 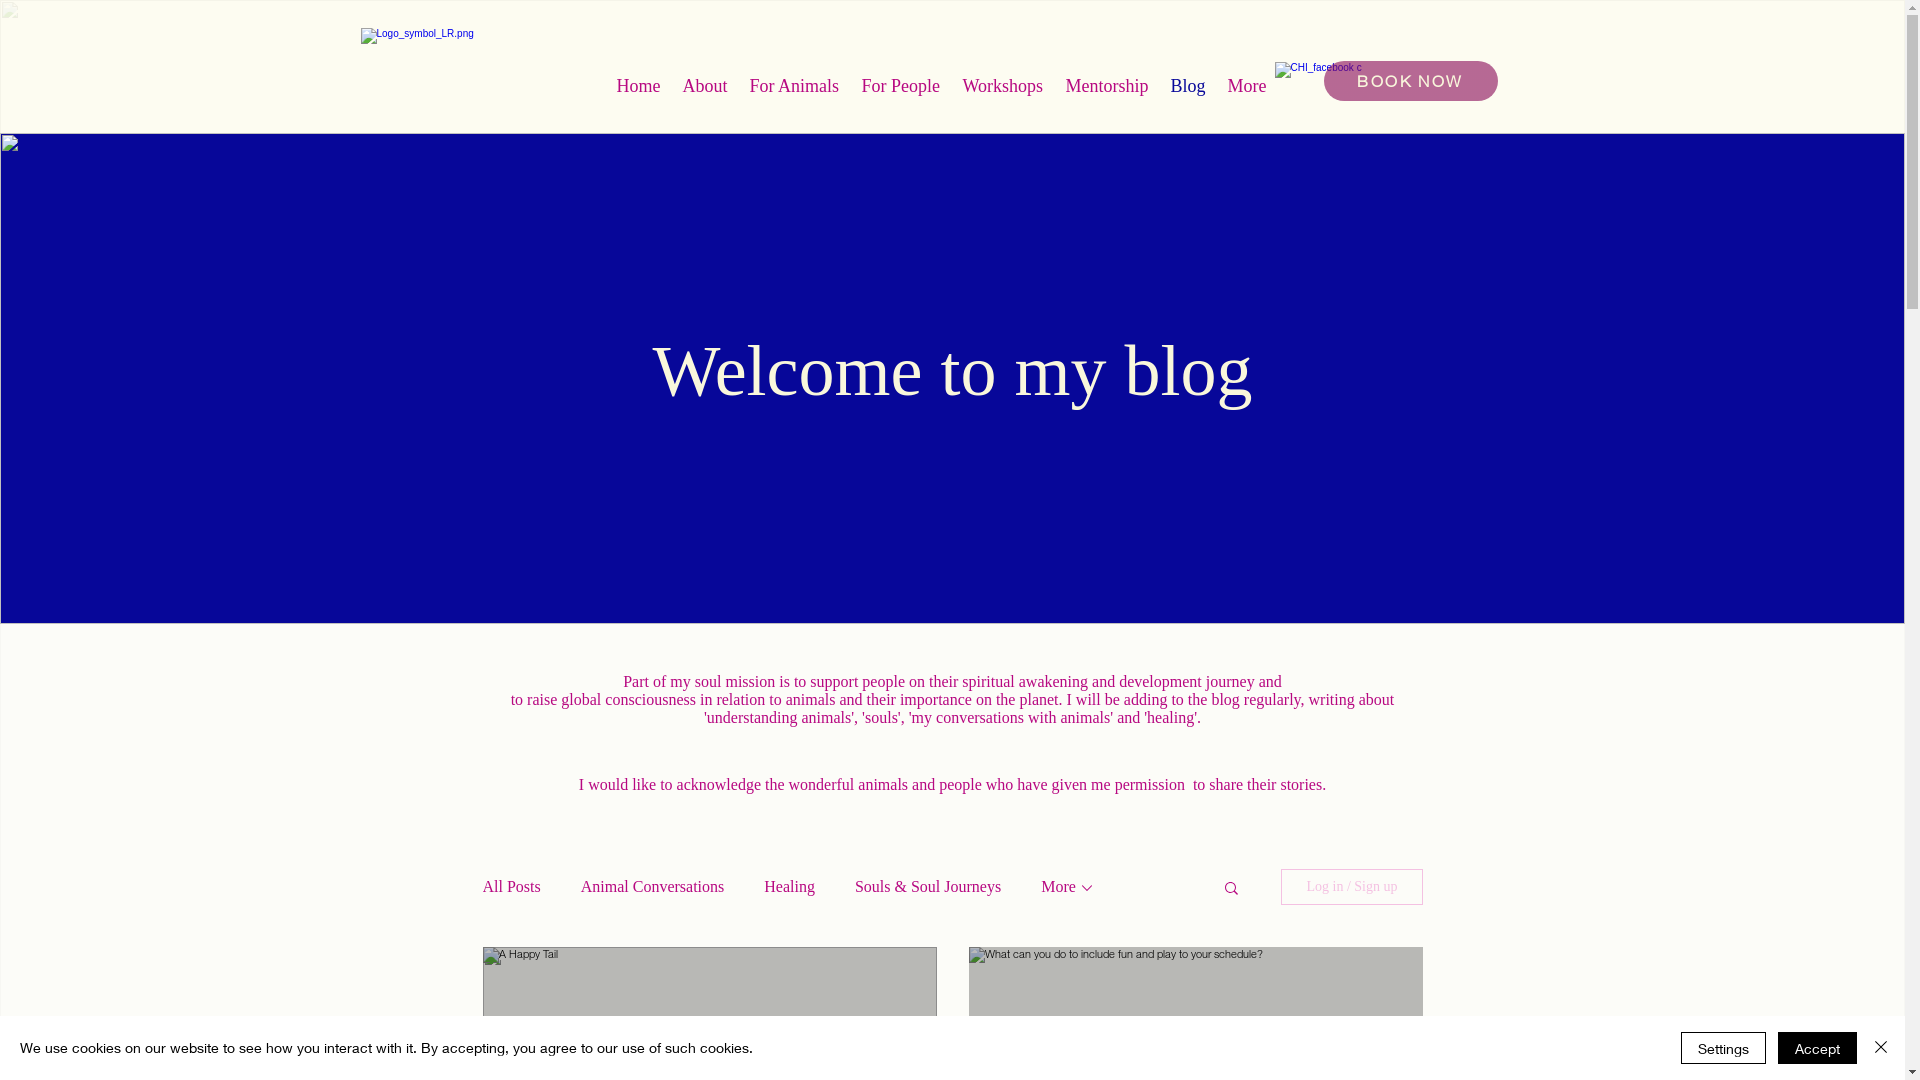 I want to click on For People, so click(x=902, y=86).